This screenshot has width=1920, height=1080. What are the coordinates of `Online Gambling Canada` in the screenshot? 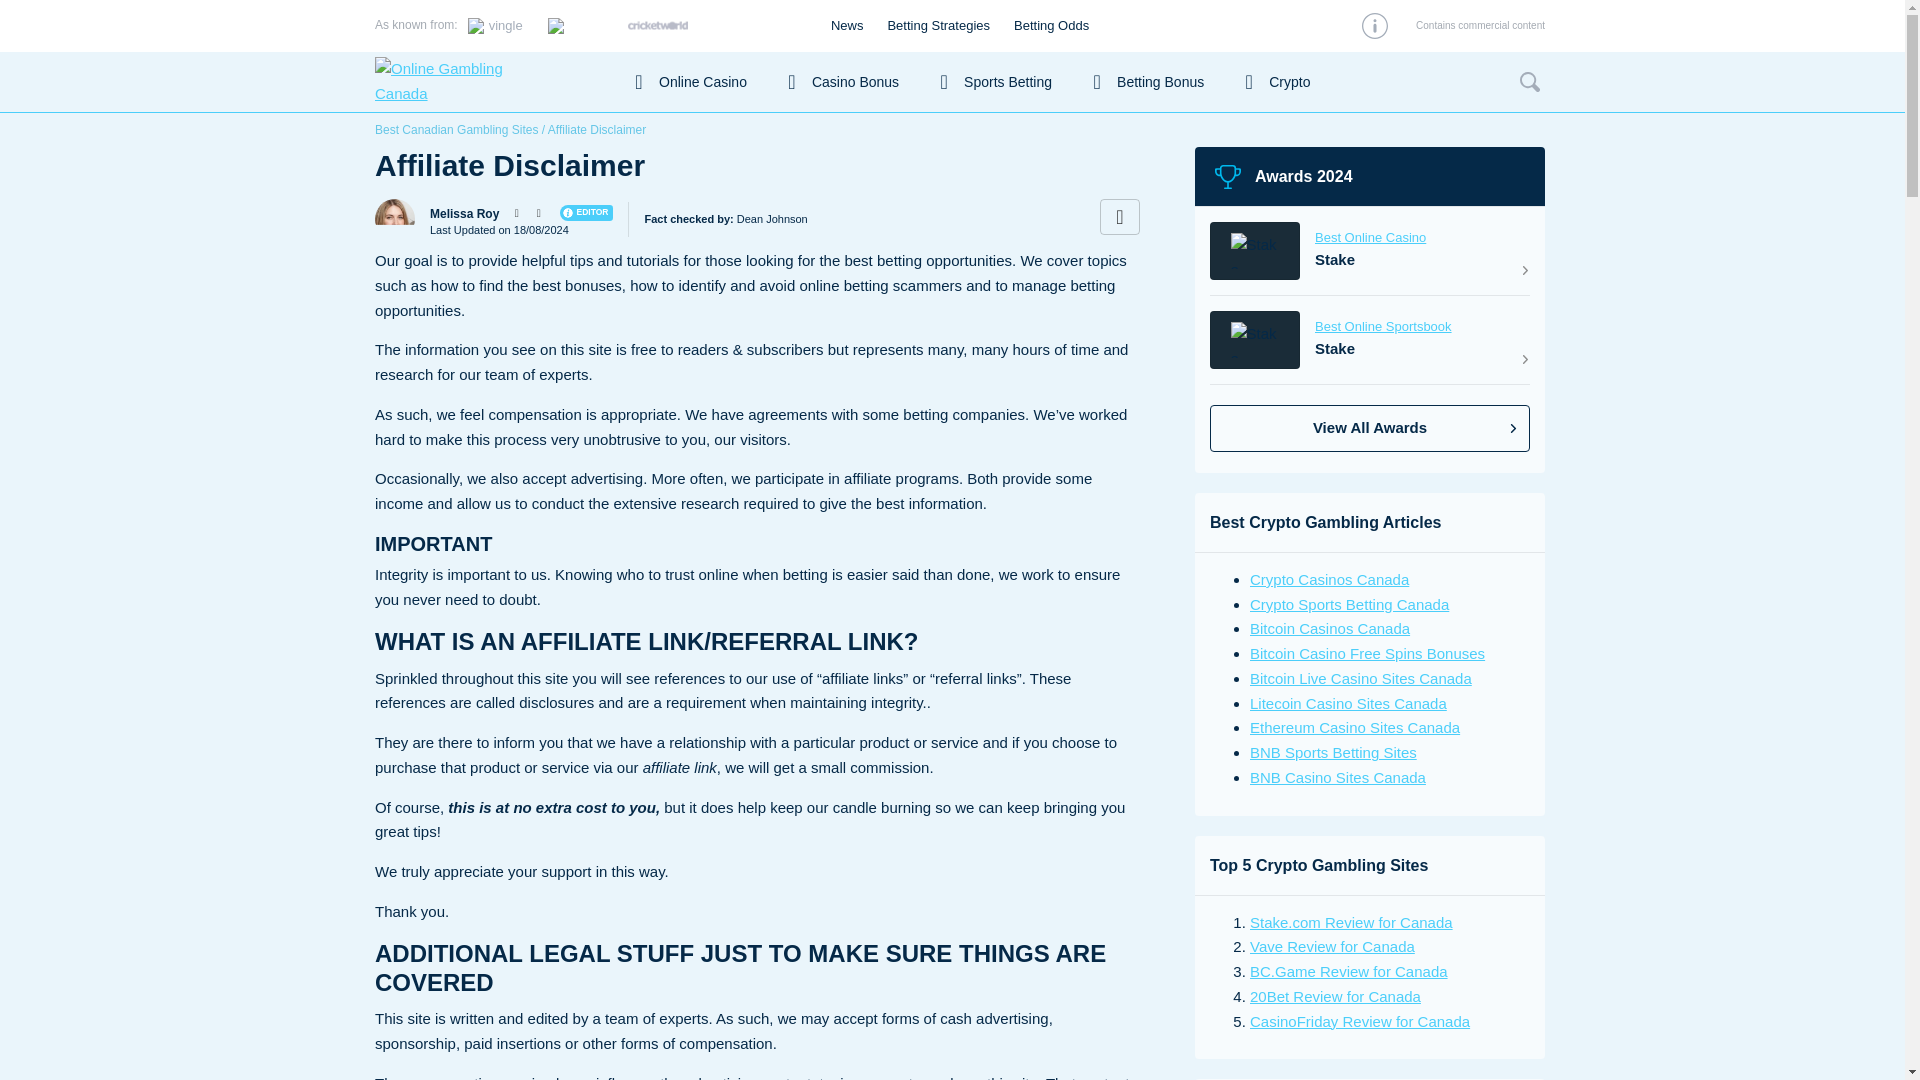 It's located at (491, 82).